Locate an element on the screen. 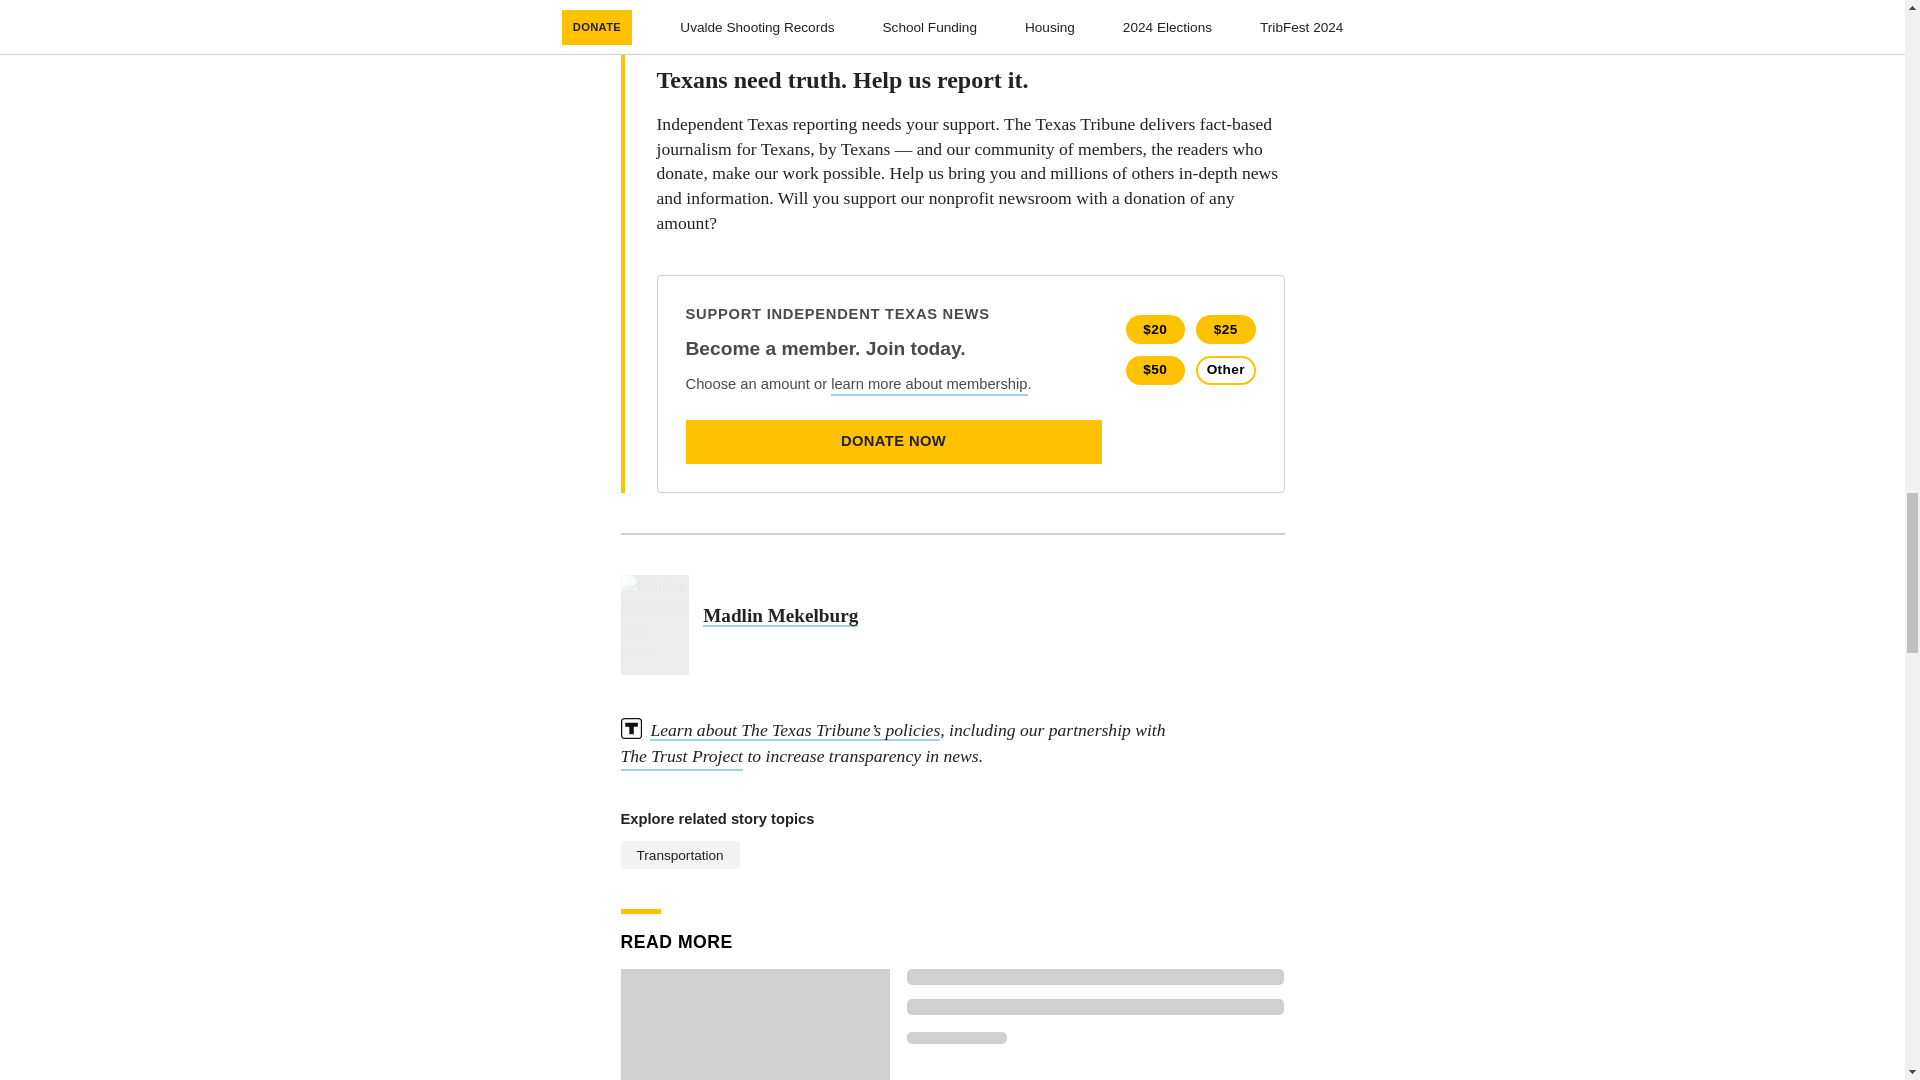  Loading indicator is located at coordinates (1095, 1007).